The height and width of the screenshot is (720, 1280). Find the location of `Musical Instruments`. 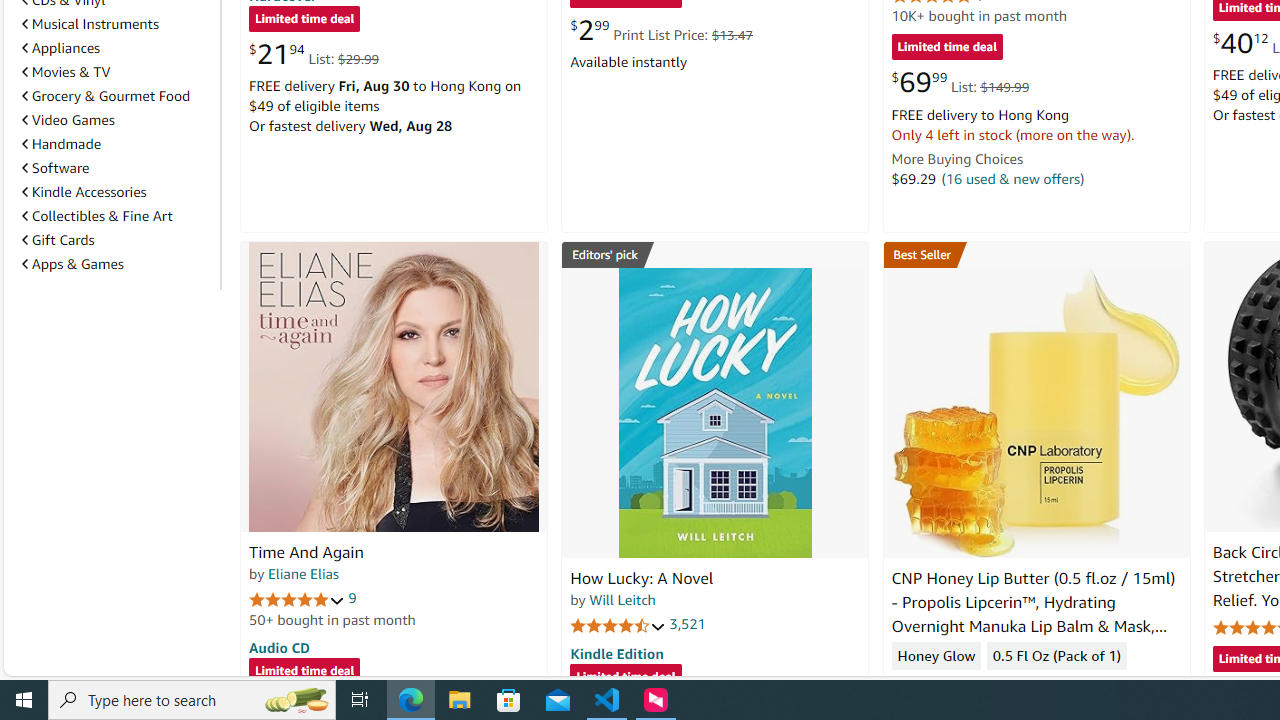

Musical Instruments is located at coordinates (117, 23).